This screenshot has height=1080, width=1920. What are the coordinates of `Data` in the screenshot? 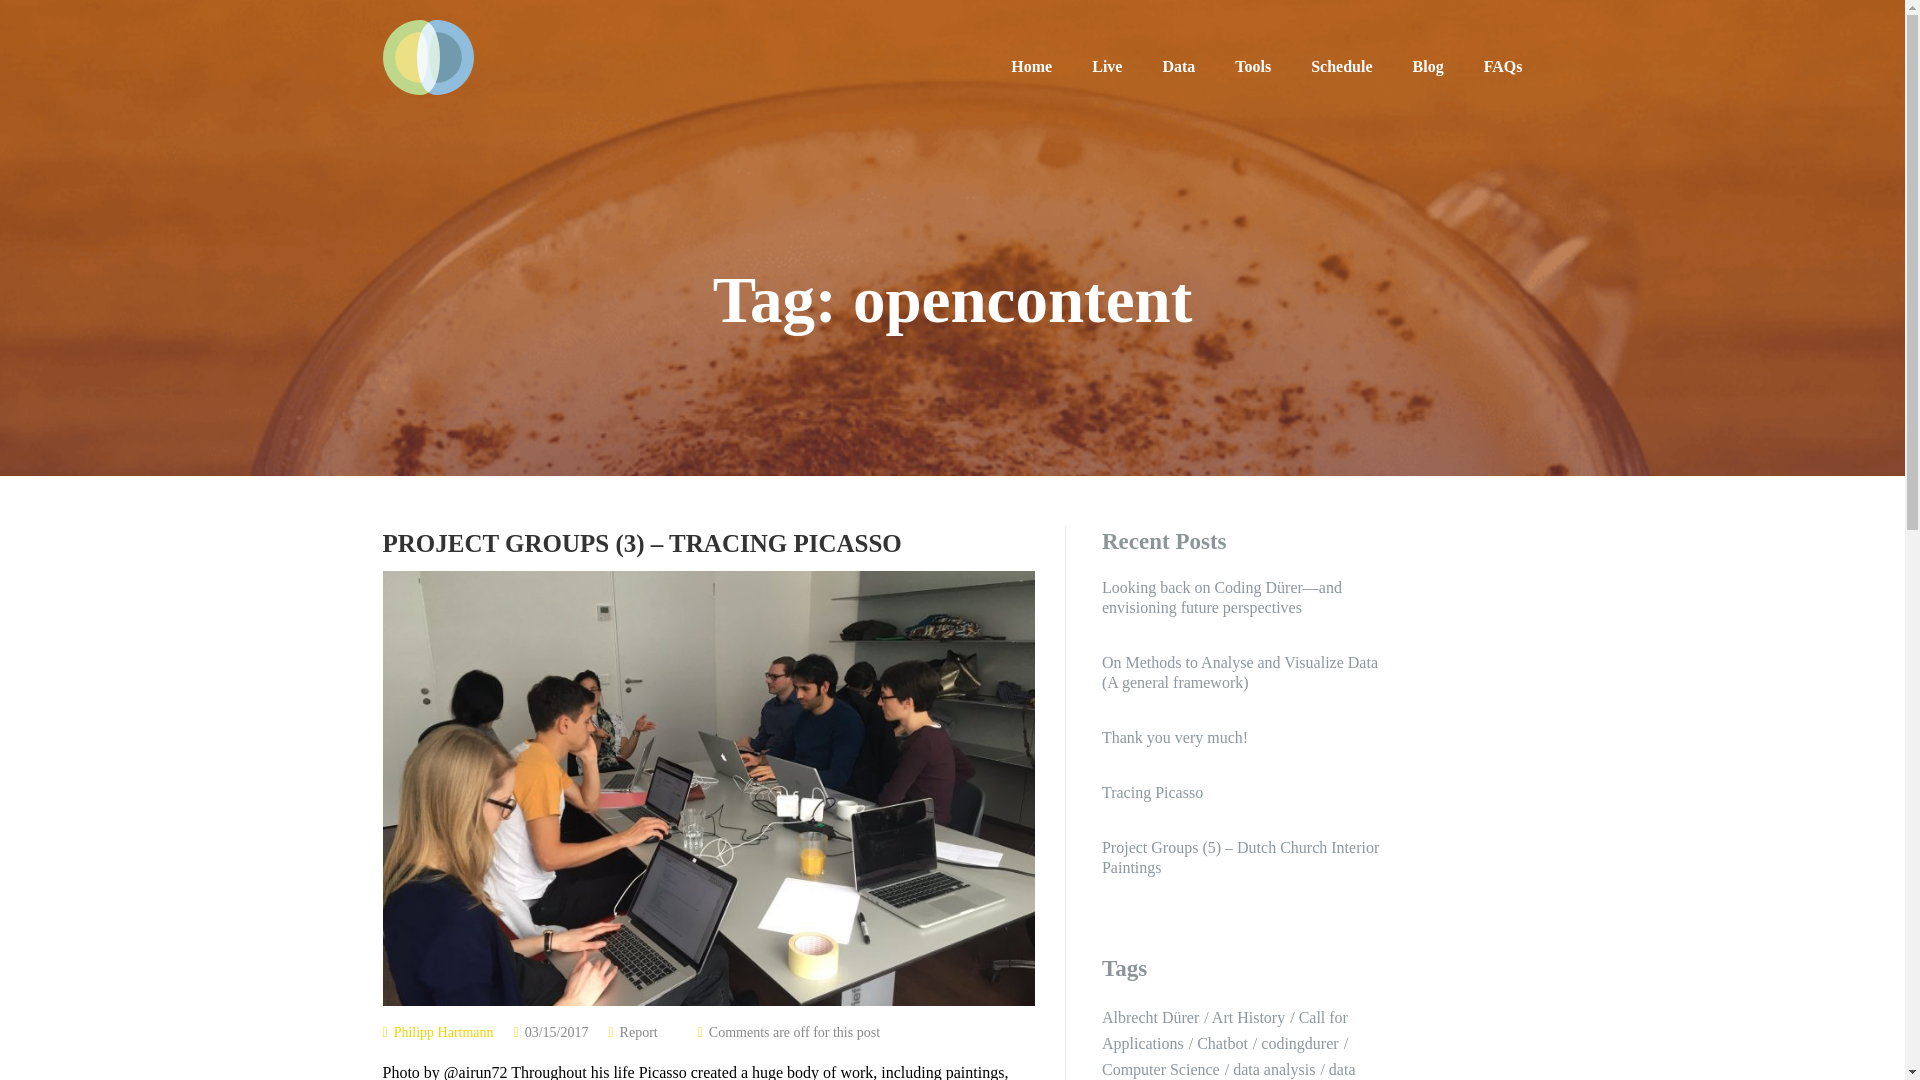 It's located at (1178, 66).